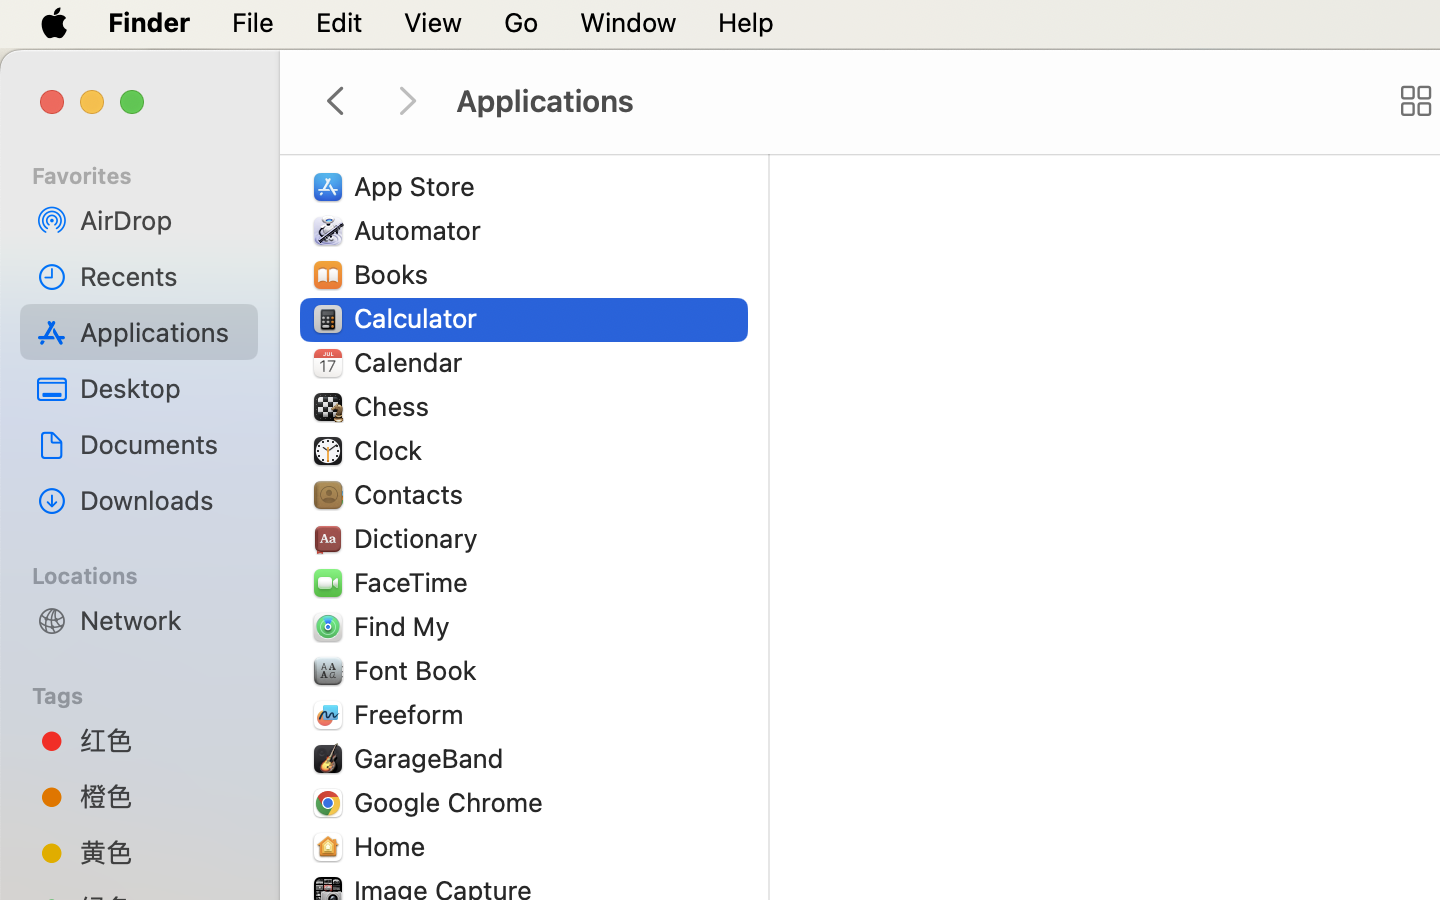  What do you see at coordinates (908, 102) in the screenshot?
I see `Applications` at bounding box center [908, 102].